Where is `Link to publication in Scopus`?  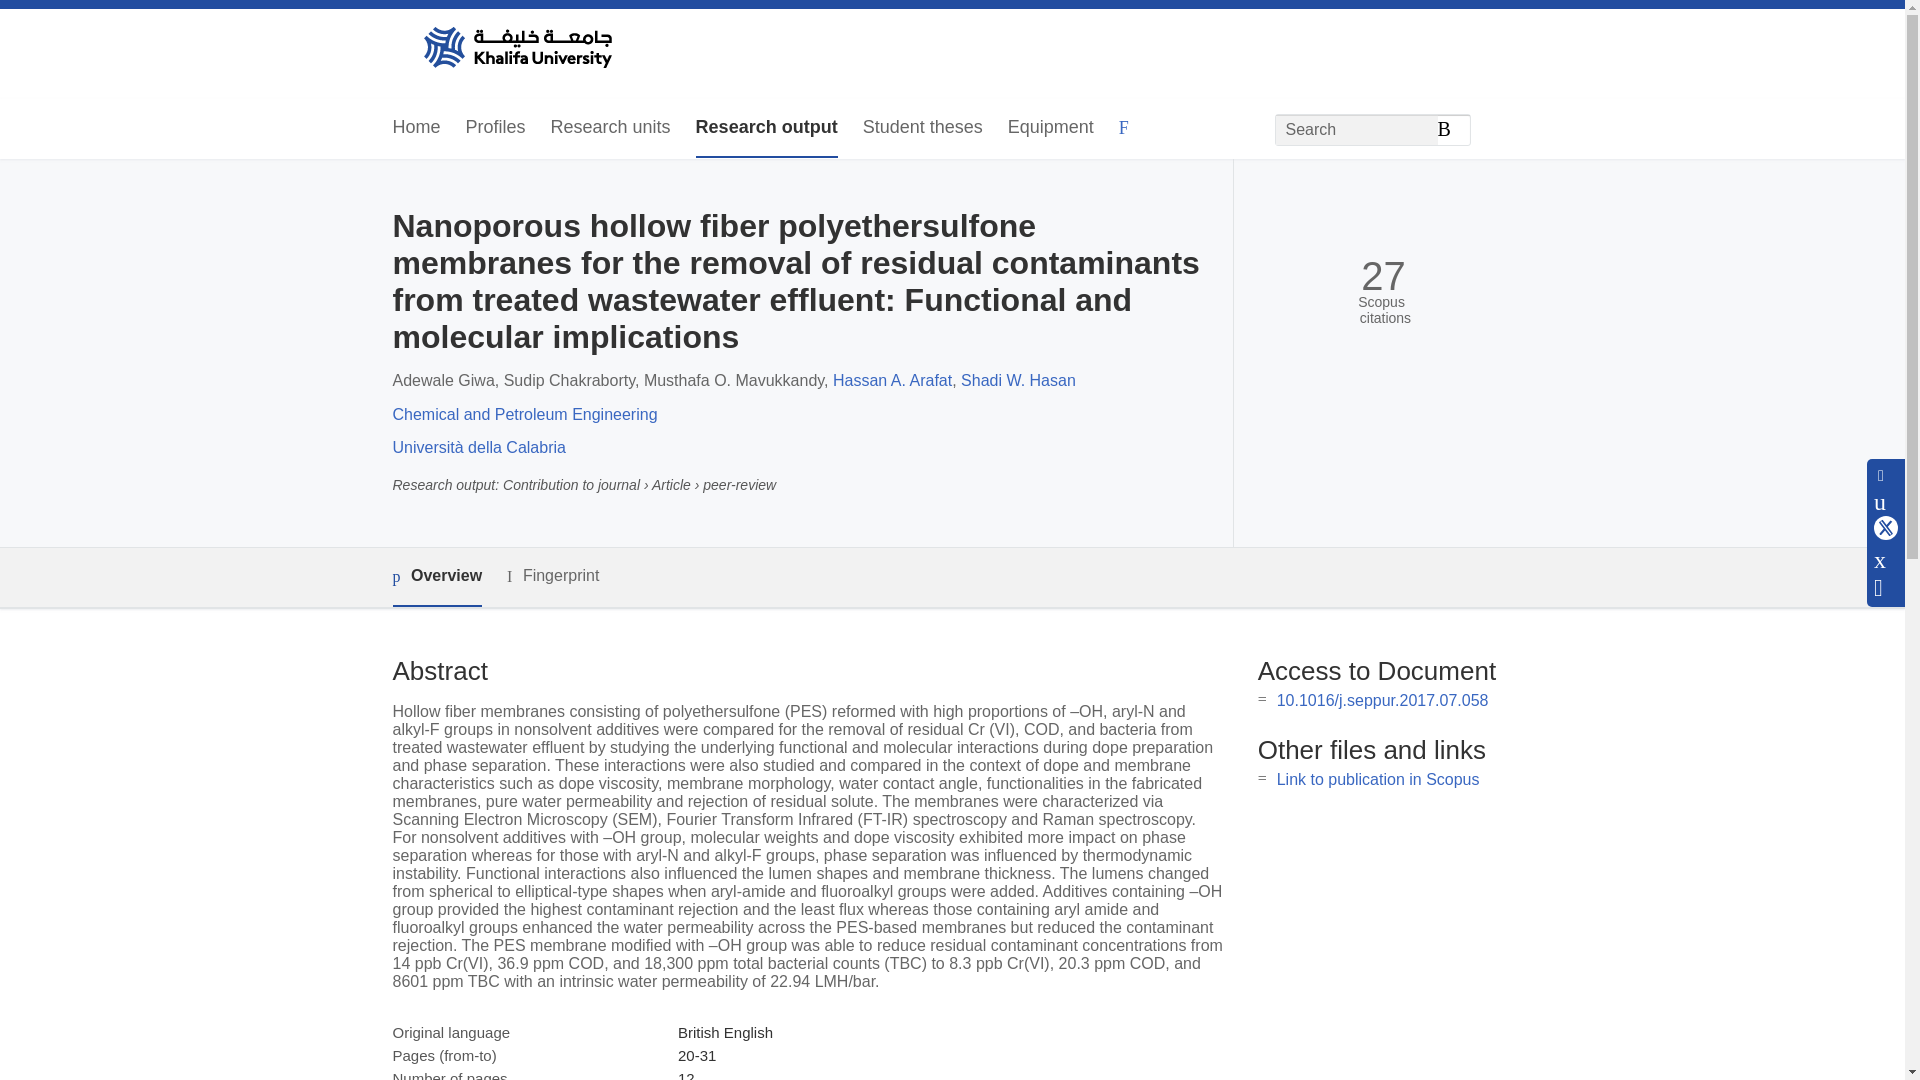 Link to publication in Scopus is located at coordinates (1378, 780).